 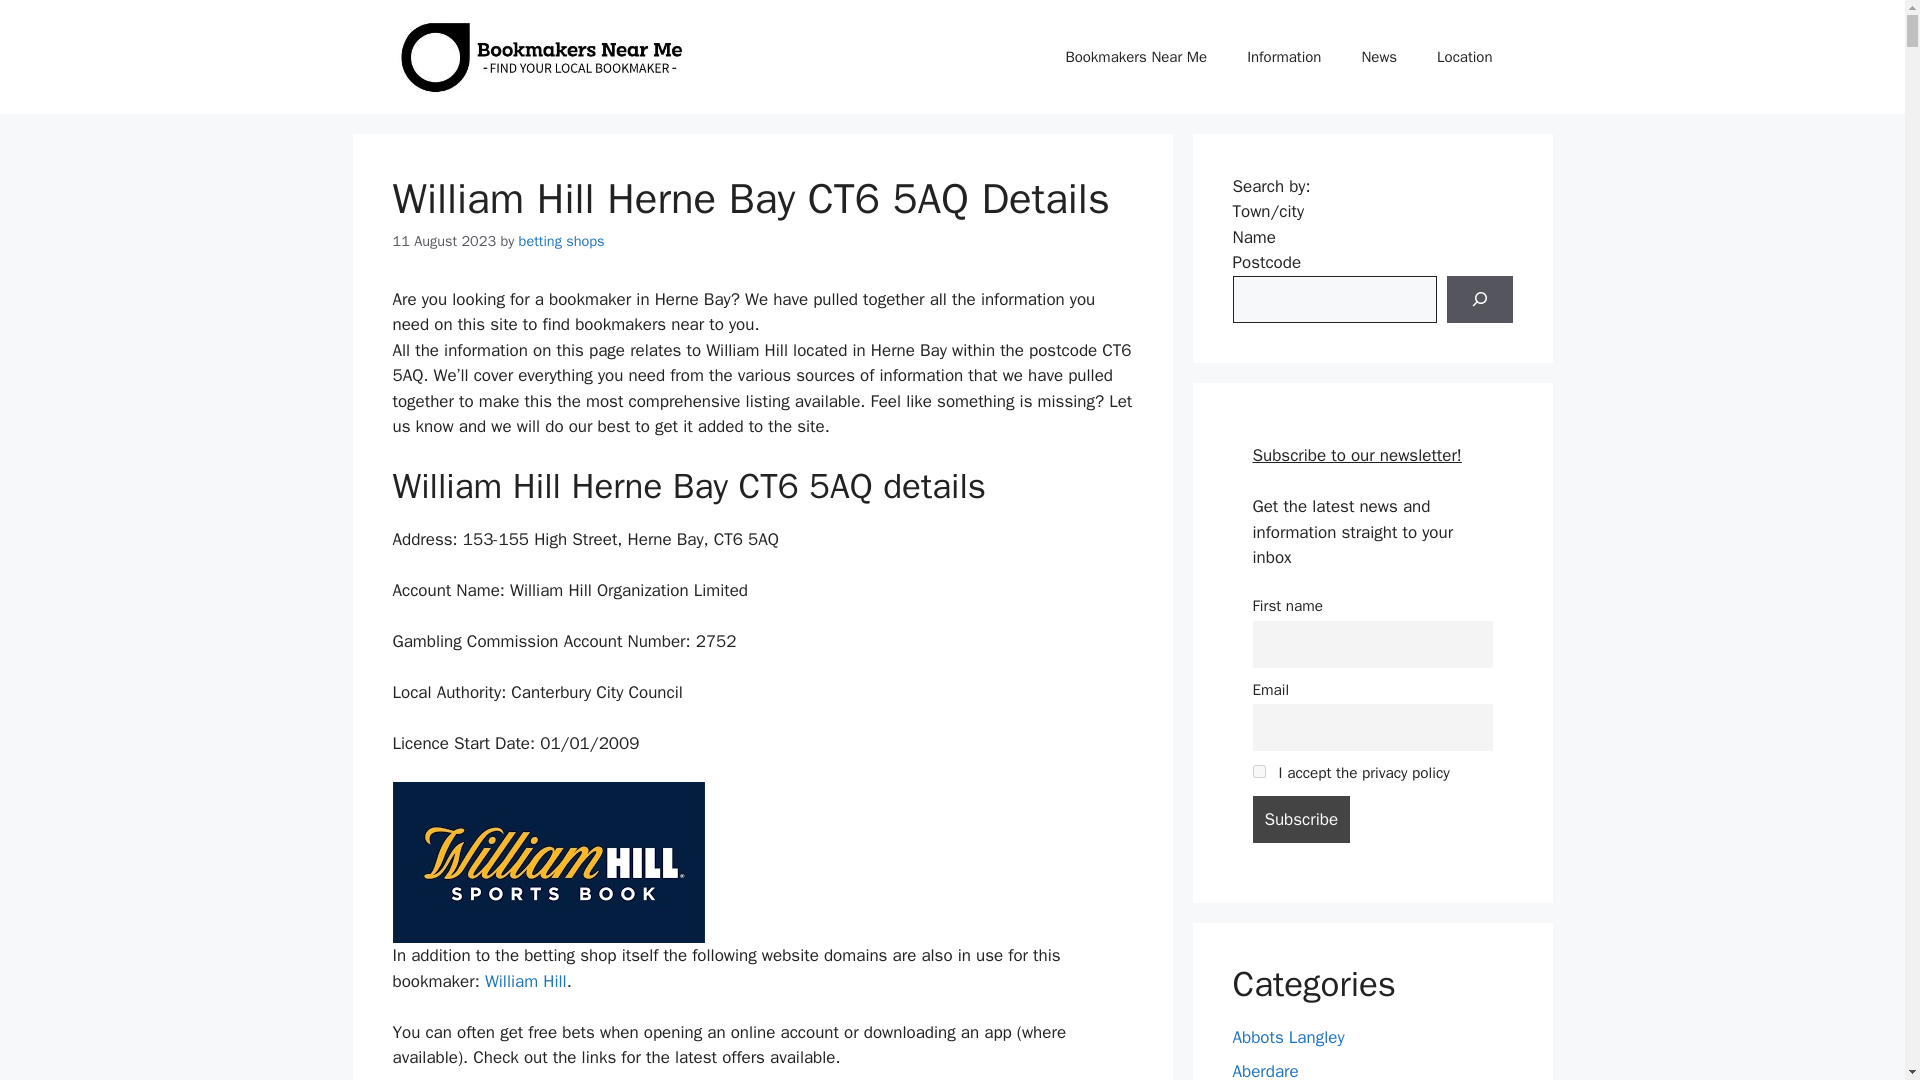 What do you see at coordinates (1464, 57) in the screenshot?
I see `Location` at bounding box center [1464, 57].